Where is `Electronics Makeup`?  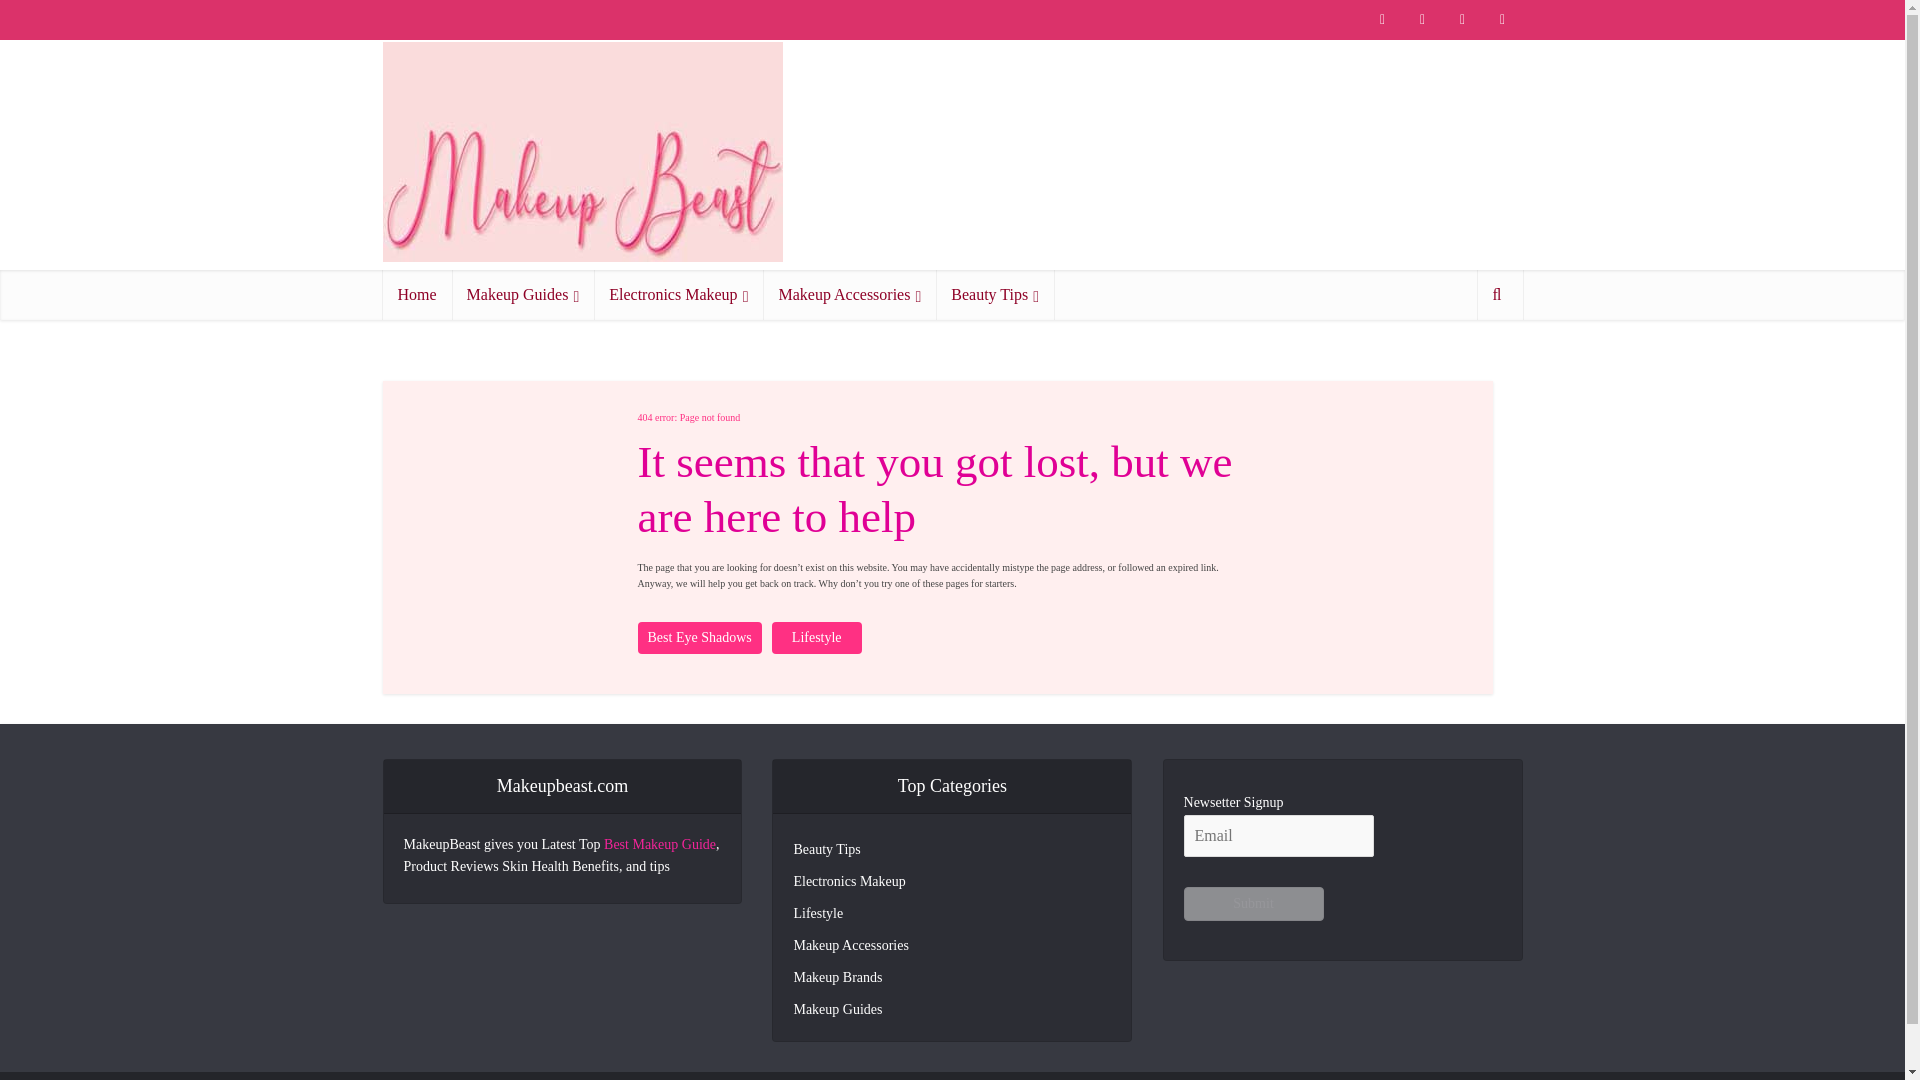
Electronics Makeup is located at coordinates (678, 294).